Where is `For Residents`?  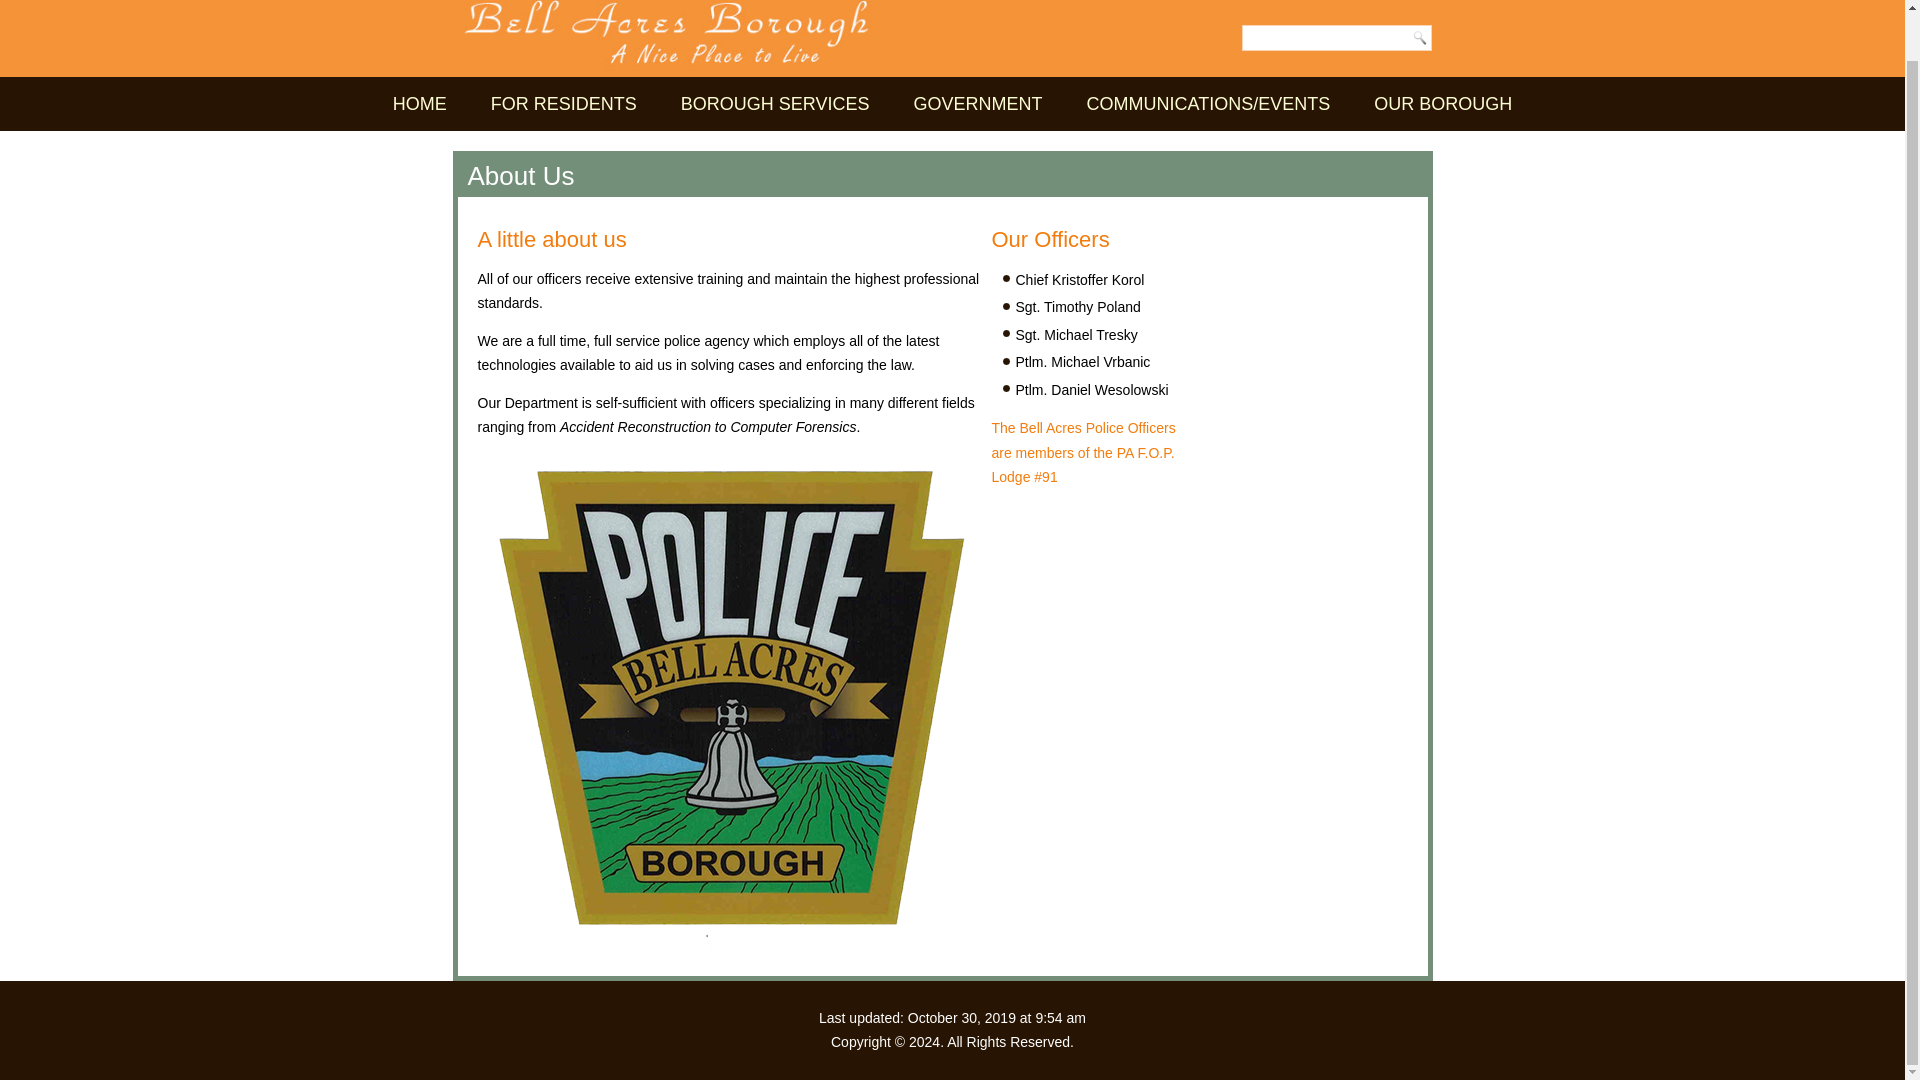
For Residents is located at coordinates (564, 103).